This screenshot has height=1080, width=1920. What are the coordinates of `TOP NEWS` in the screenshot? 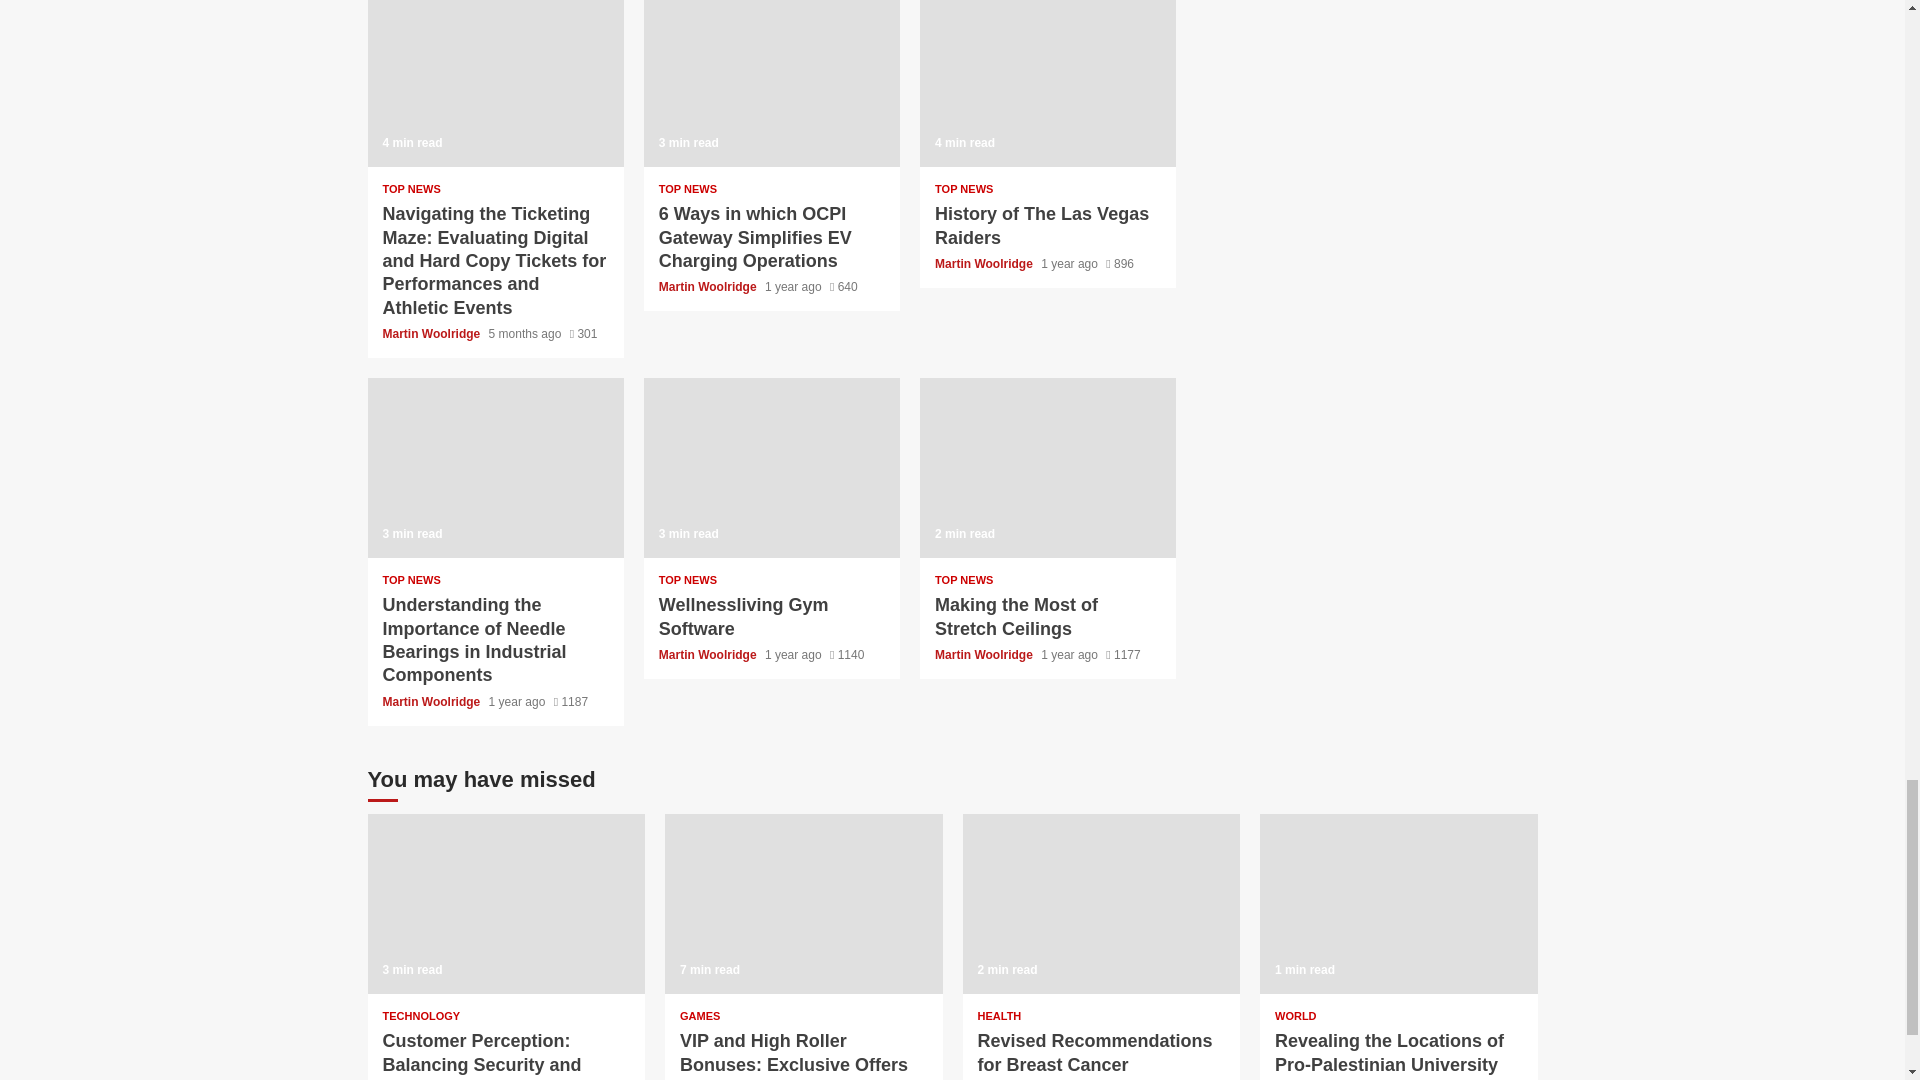 It's located at (410, 189).